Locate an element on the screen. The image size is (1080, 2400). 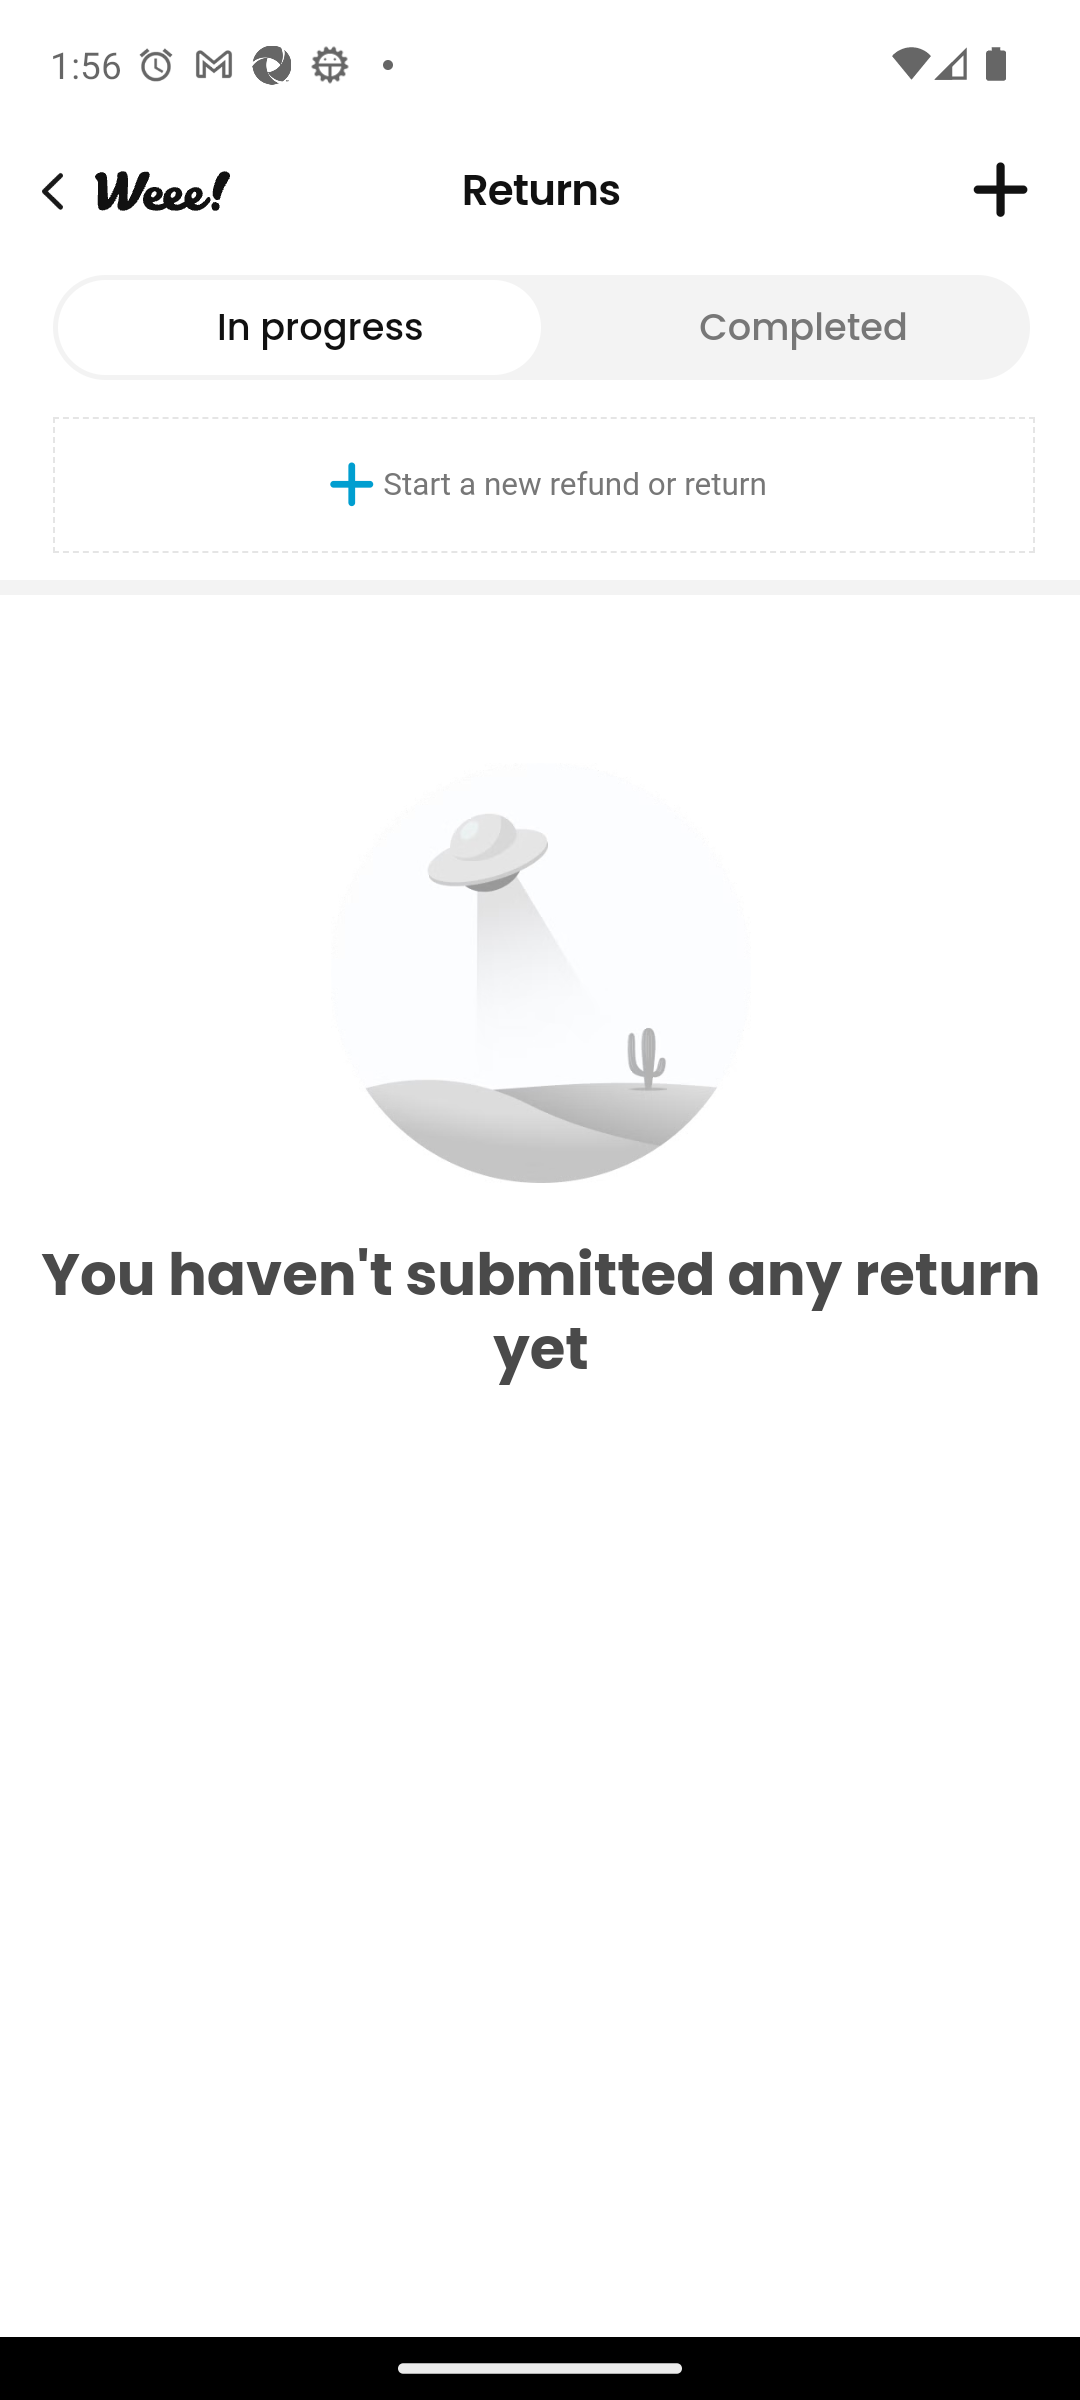
Weee! - Groceries Delivered is located at coordinates (52, 190).